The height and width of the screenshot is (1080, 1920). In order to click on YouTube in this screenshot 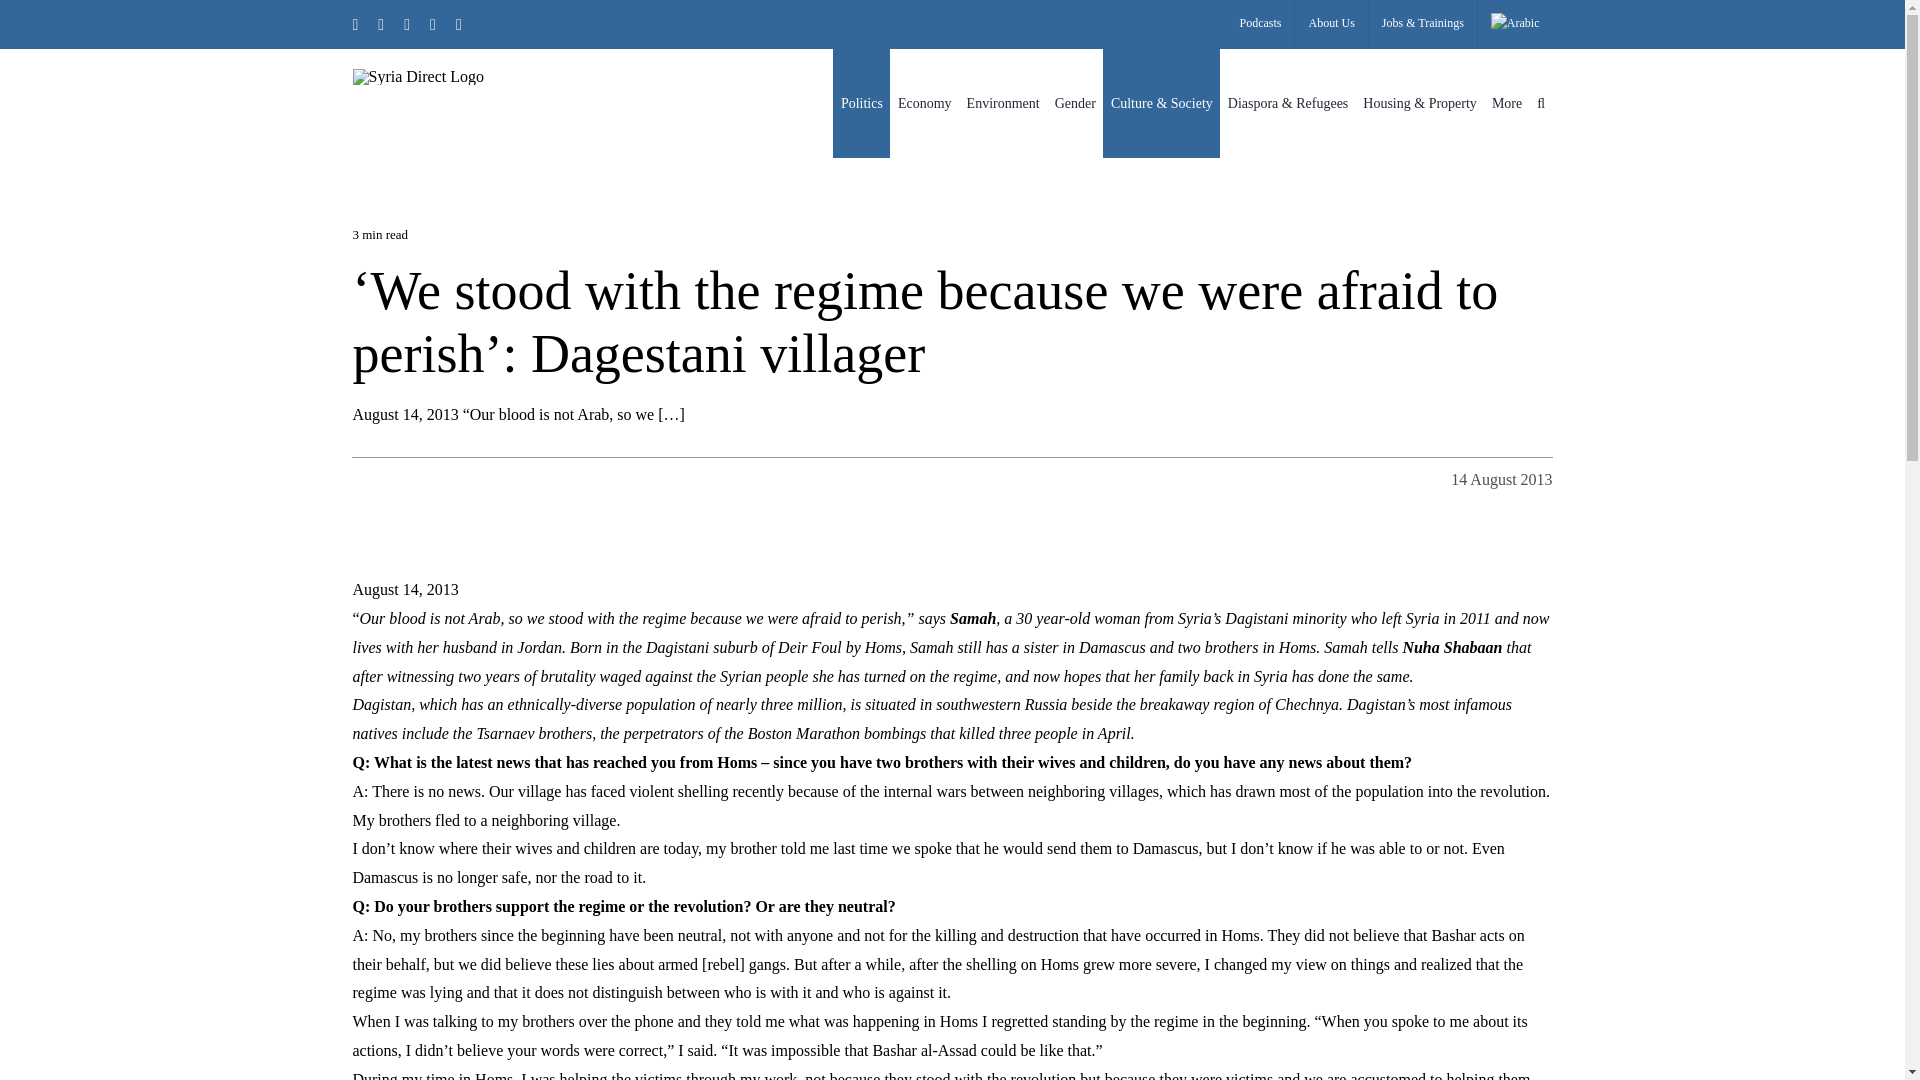, I will do `click(459, 24)`.